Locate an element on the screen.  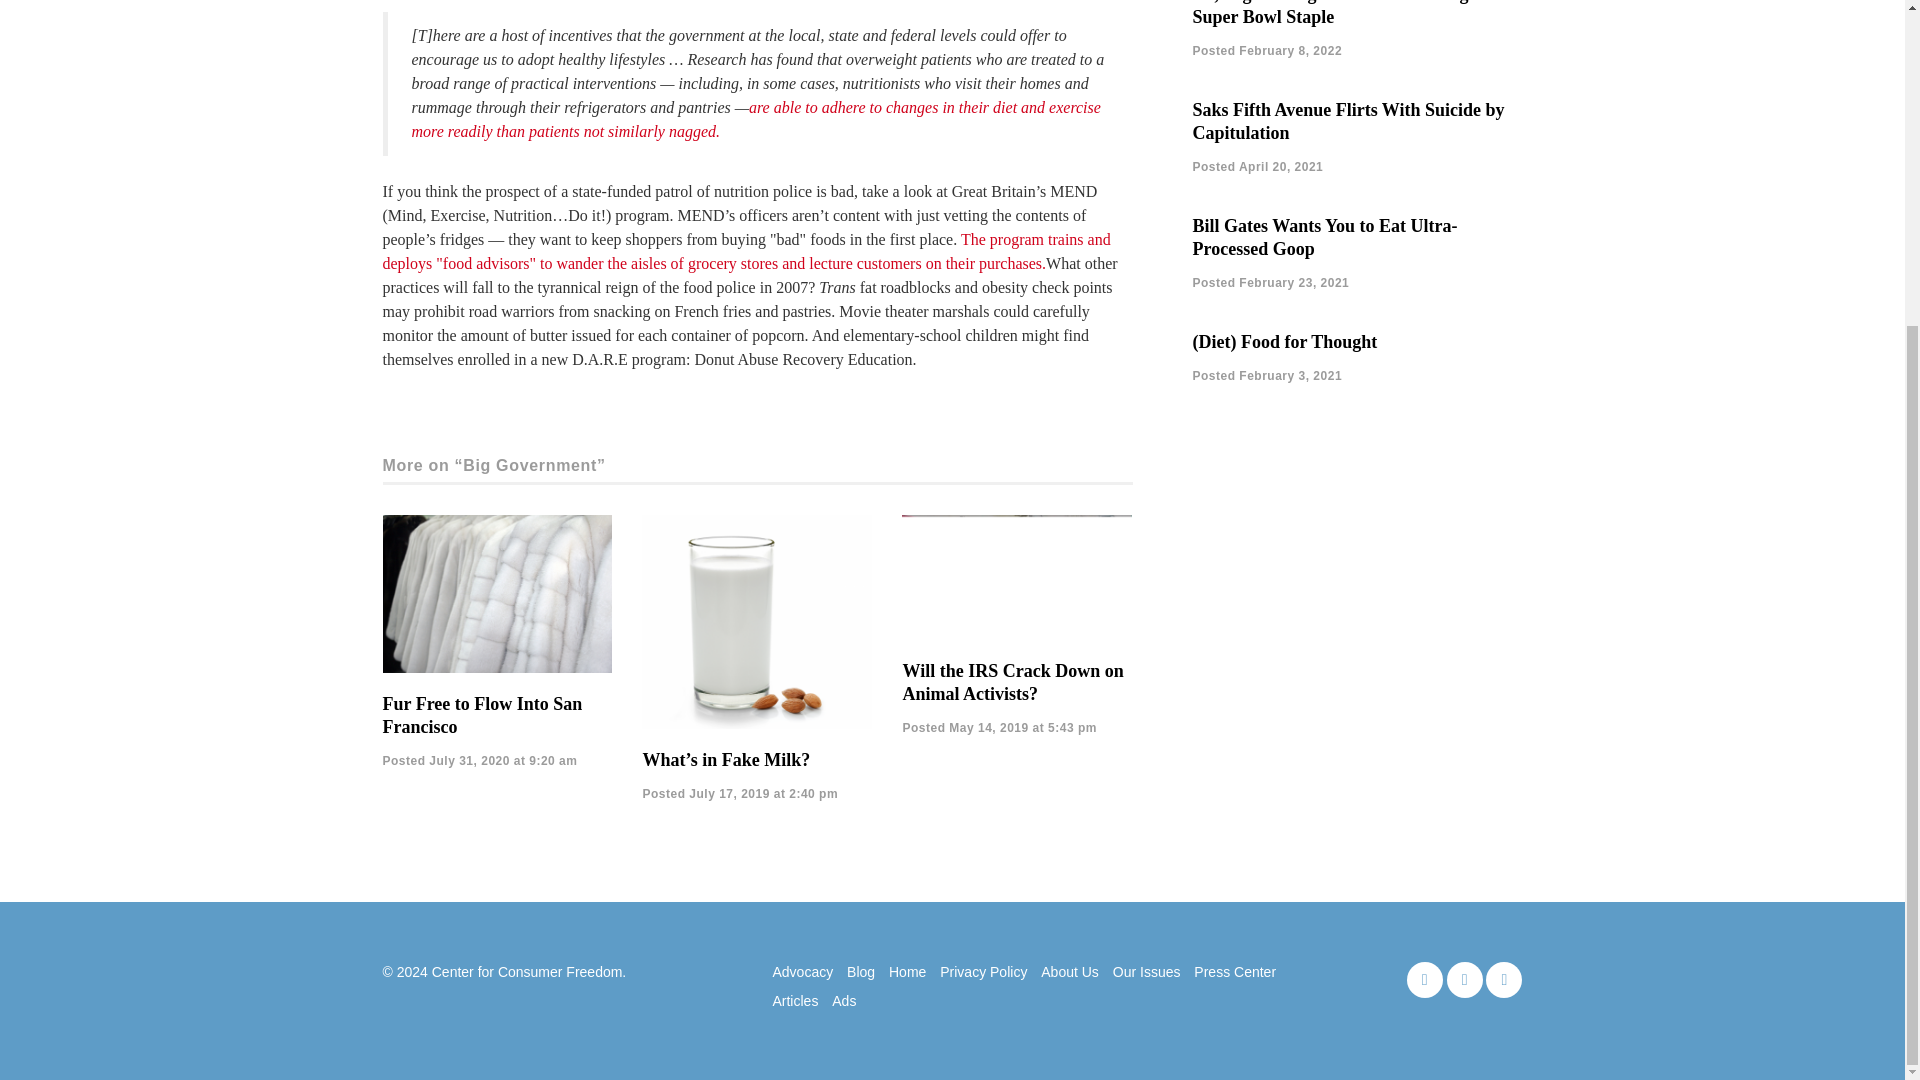
Bill Gates Wants You to Eat Ultra-Processed Goop is located at coordinates (1324, 238).